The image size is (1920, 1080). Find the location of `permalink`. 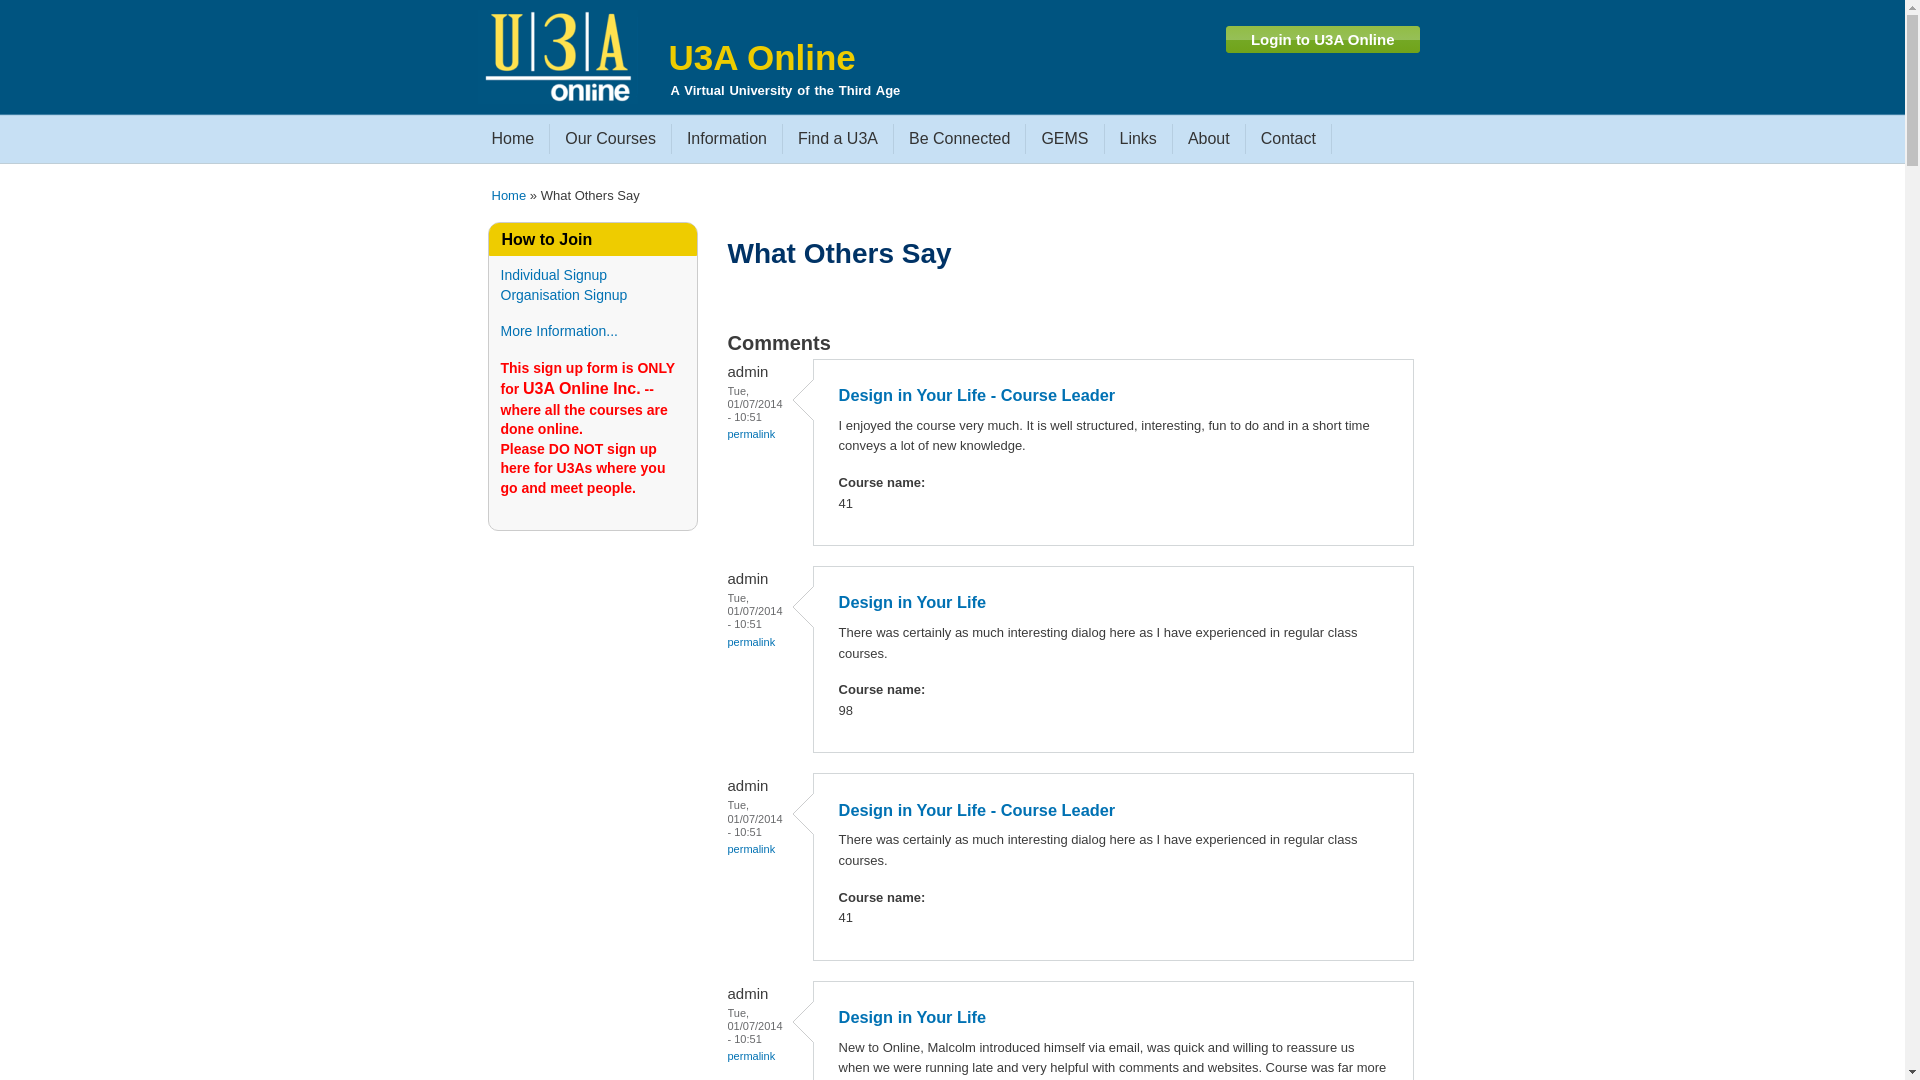

permalink is located at coordinates (752, 1056).